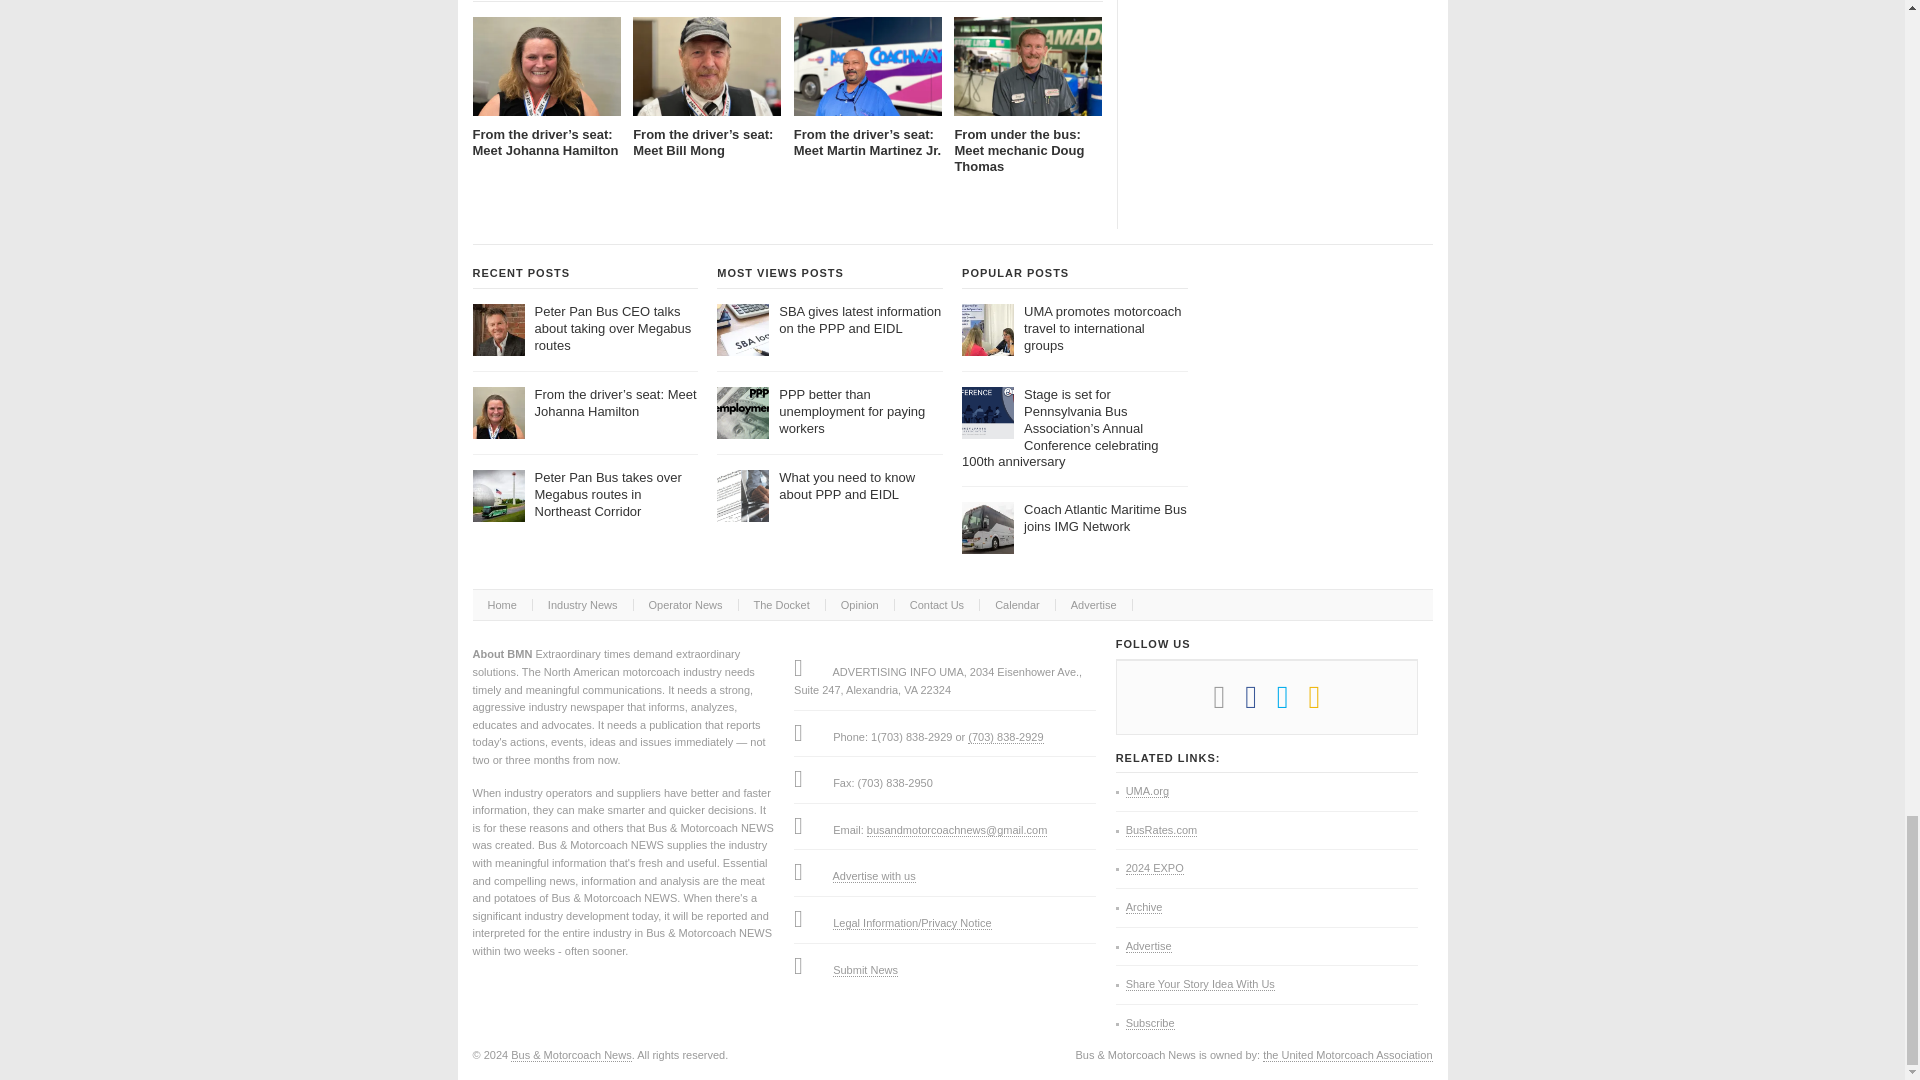 The image size is (1920, 1080). What do you see at coordinates (1292, 703) in the screenshot?
I see `Twitter` at bounding box center [1292, 703].